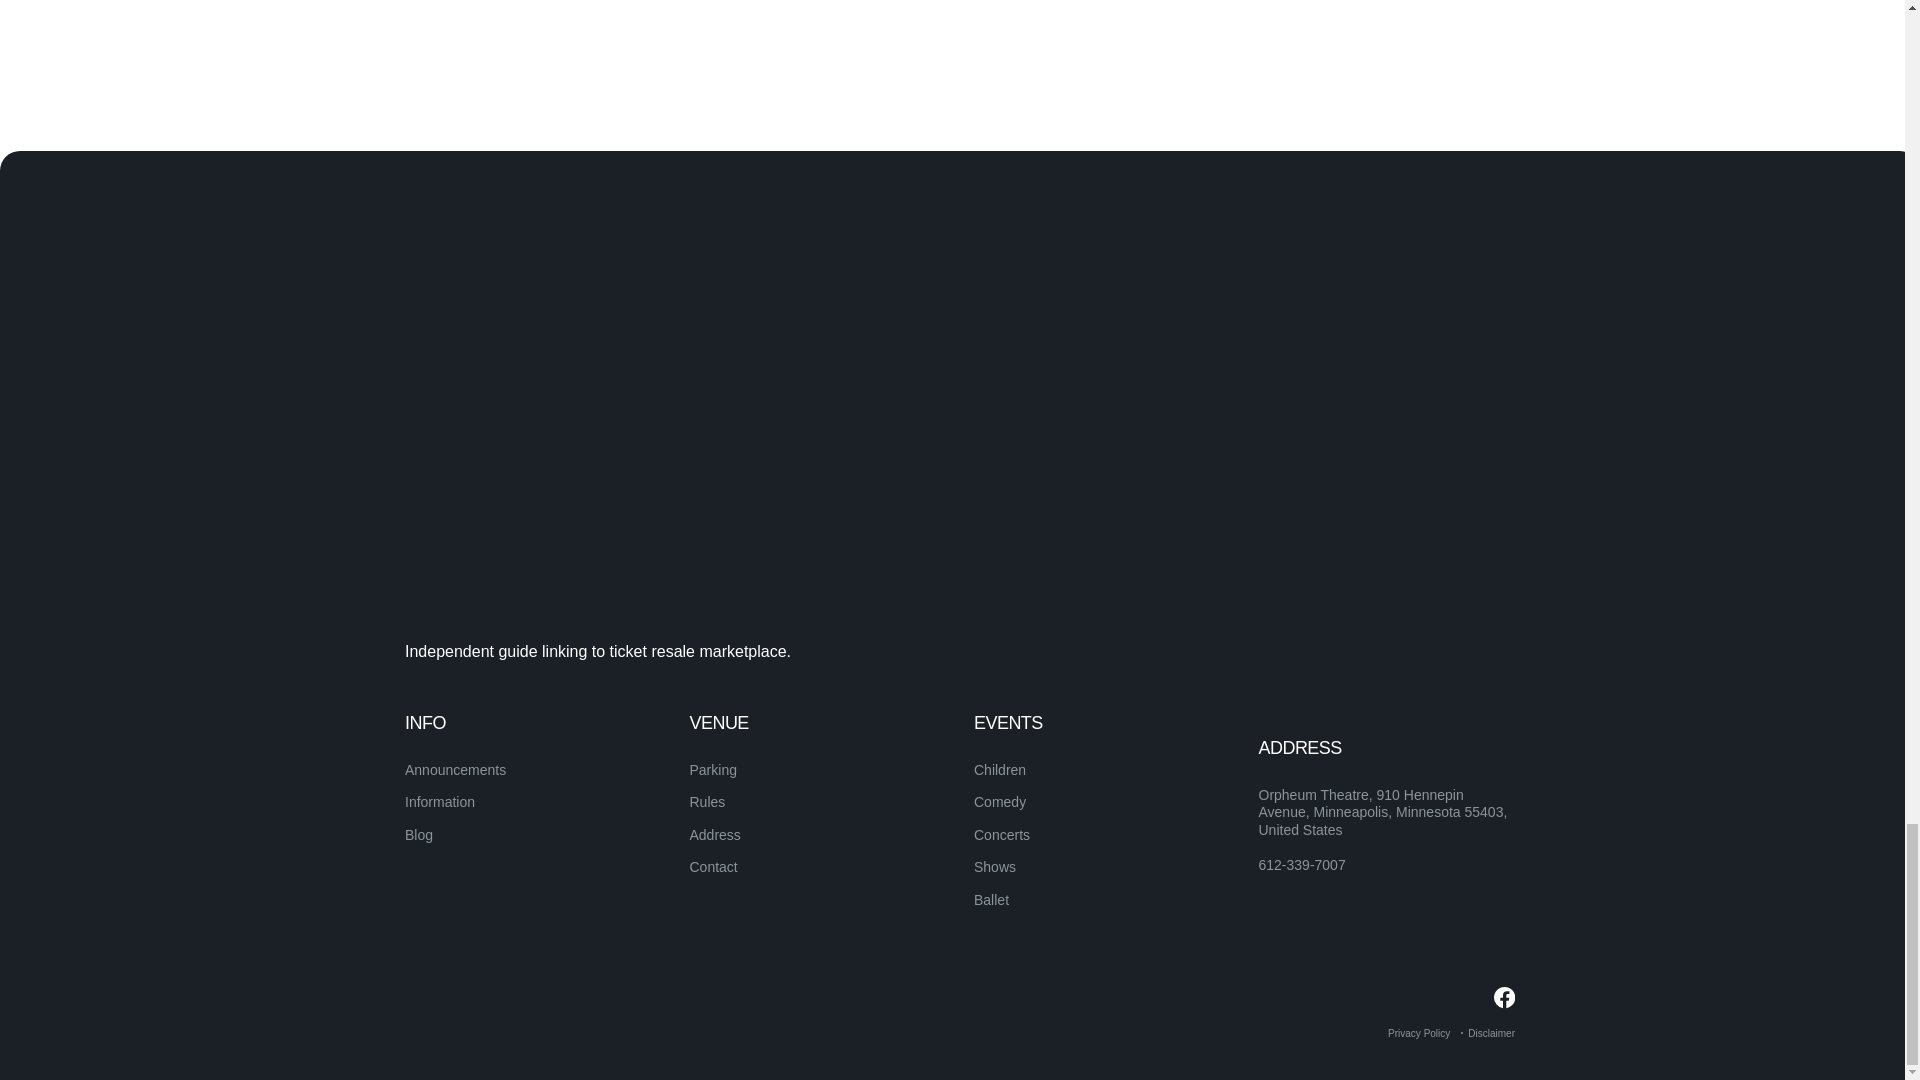 Image resolution: width=1920 pixels, height=1080 pixels. I want to click on Disclaimer, so click(1491, 1033).